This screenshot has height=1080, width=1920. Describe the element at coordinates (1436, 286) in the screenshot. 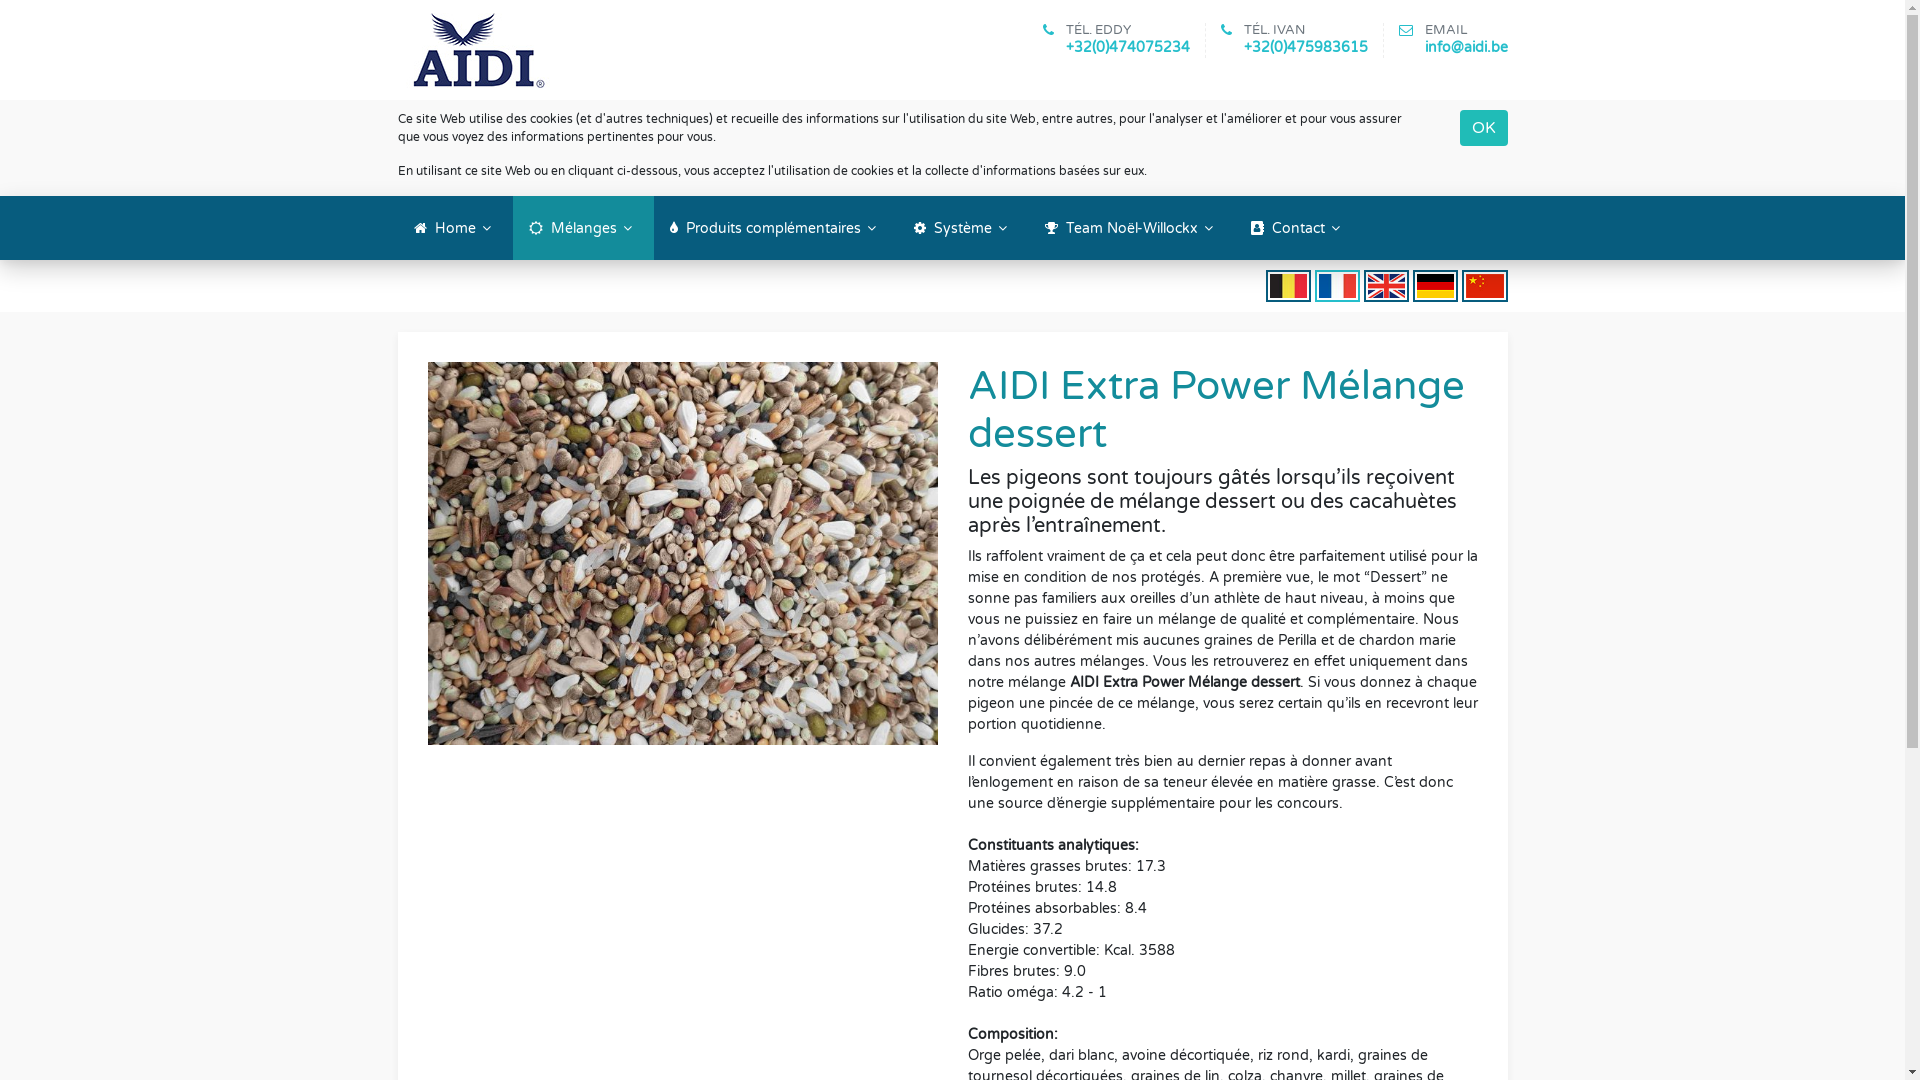

I see `Deutsch` at that location.